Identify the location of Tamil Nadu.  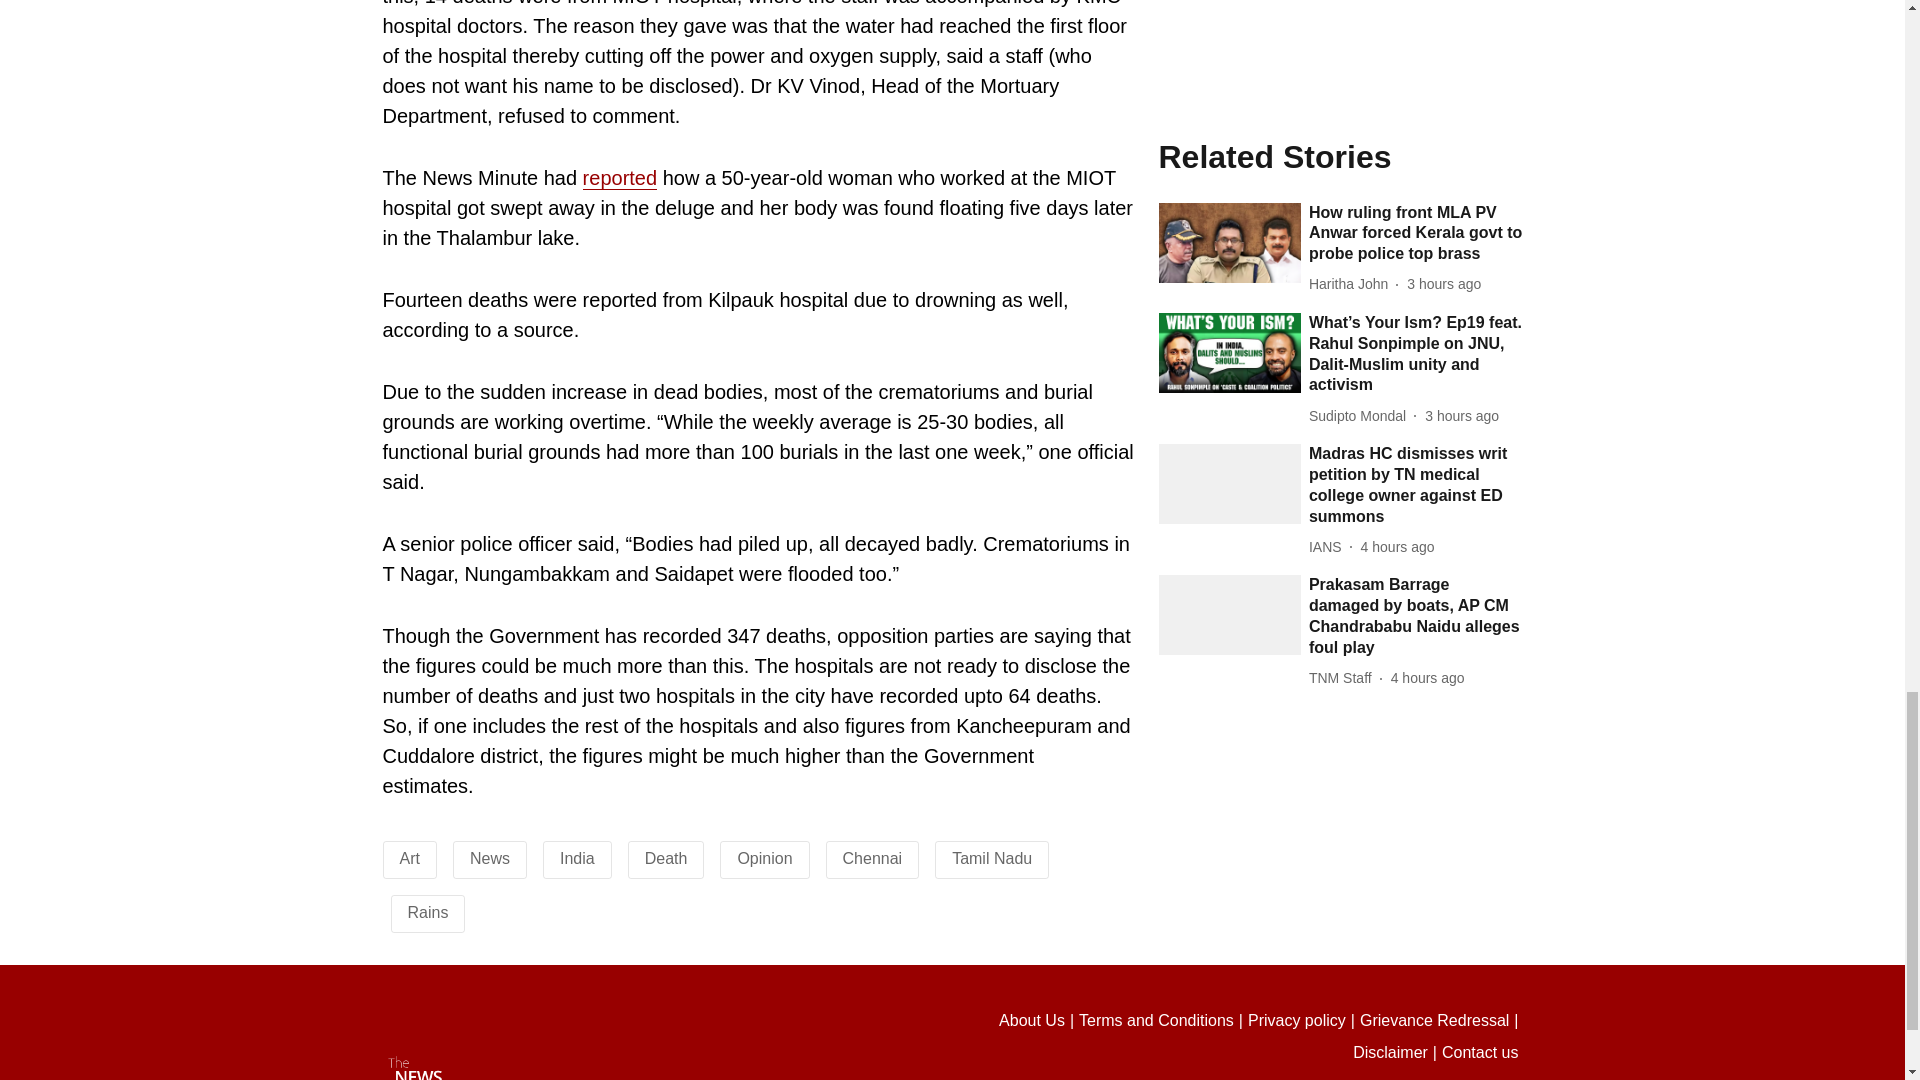
(992, 858).